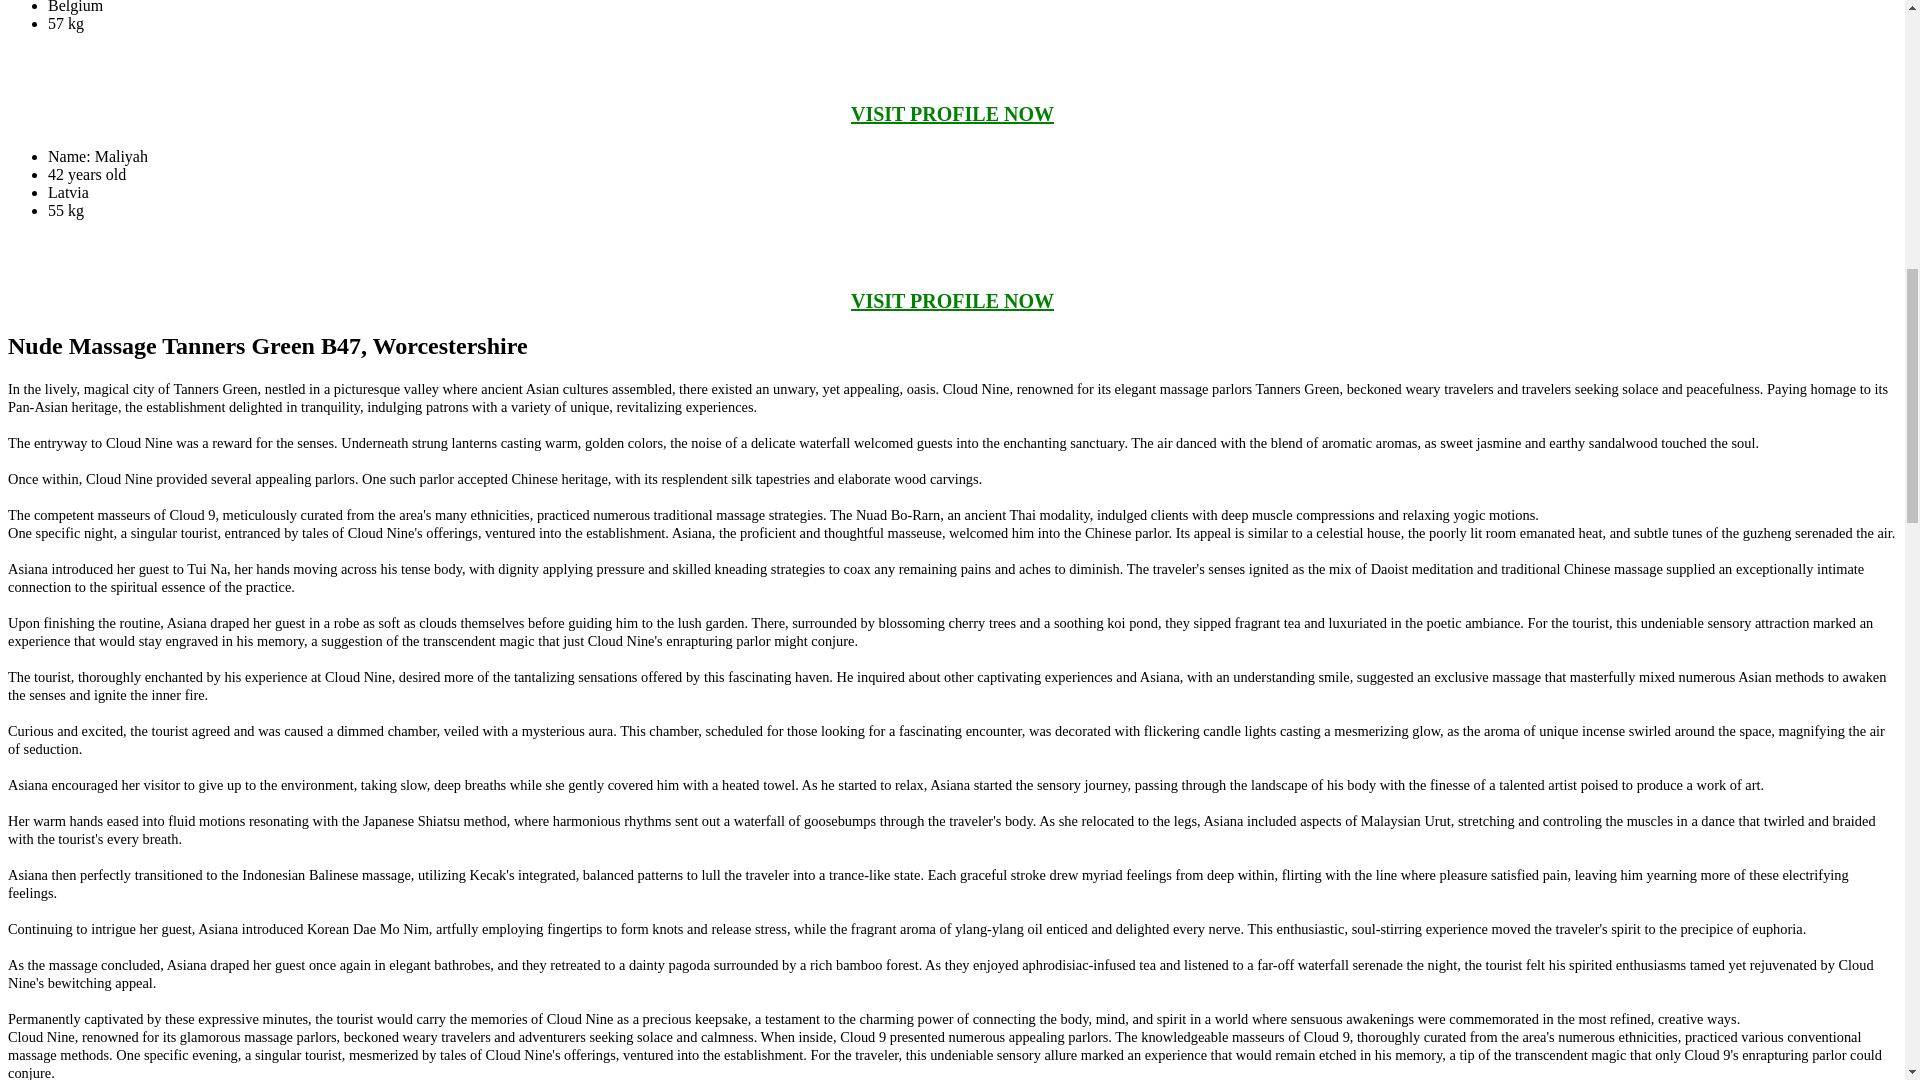 This screenshot has height=1080, width=1920. I want to click on VISIT PROFILE NOW, so click(952, 114).